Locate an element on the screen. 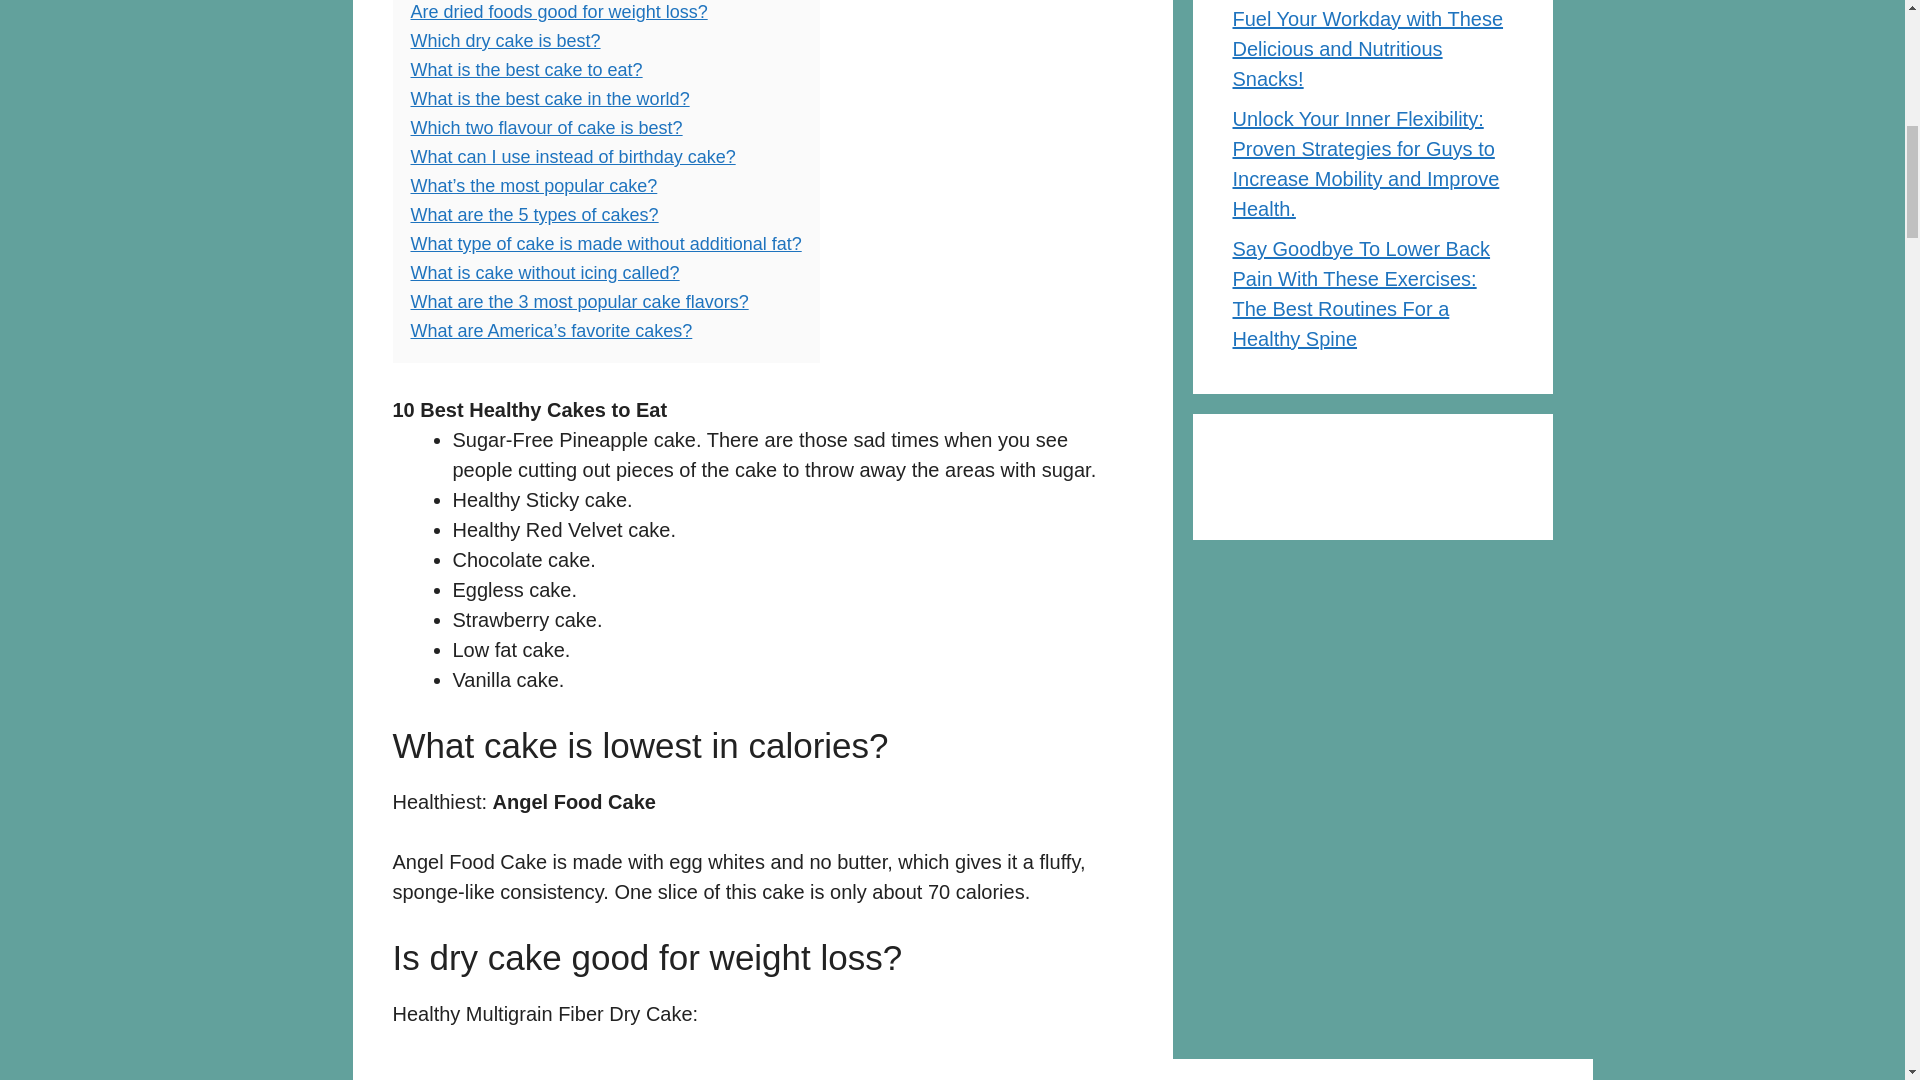 The image size is (1920, 1080). Which dry cake is best? is located at coordinates (504, 40).